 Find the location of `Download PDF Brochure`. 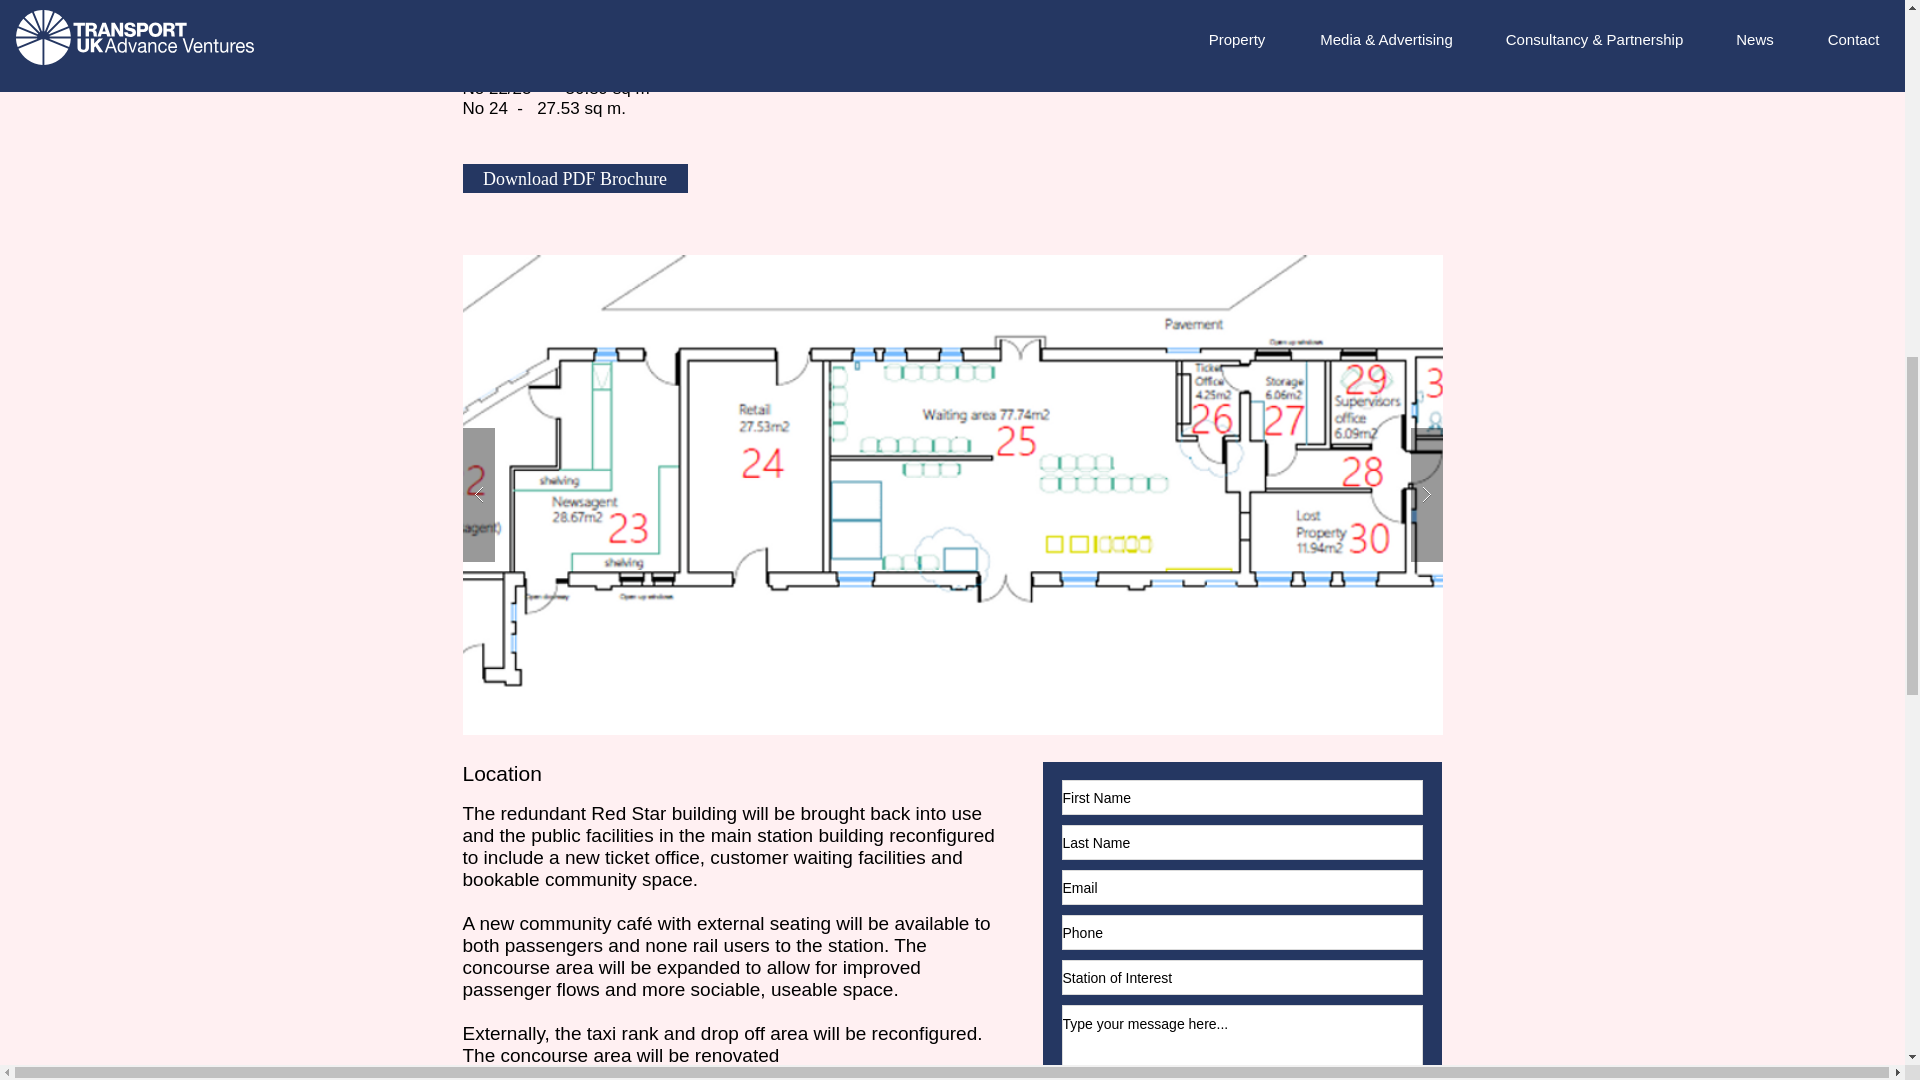

Download PDF Brochure is located at coordinates (574, 178).